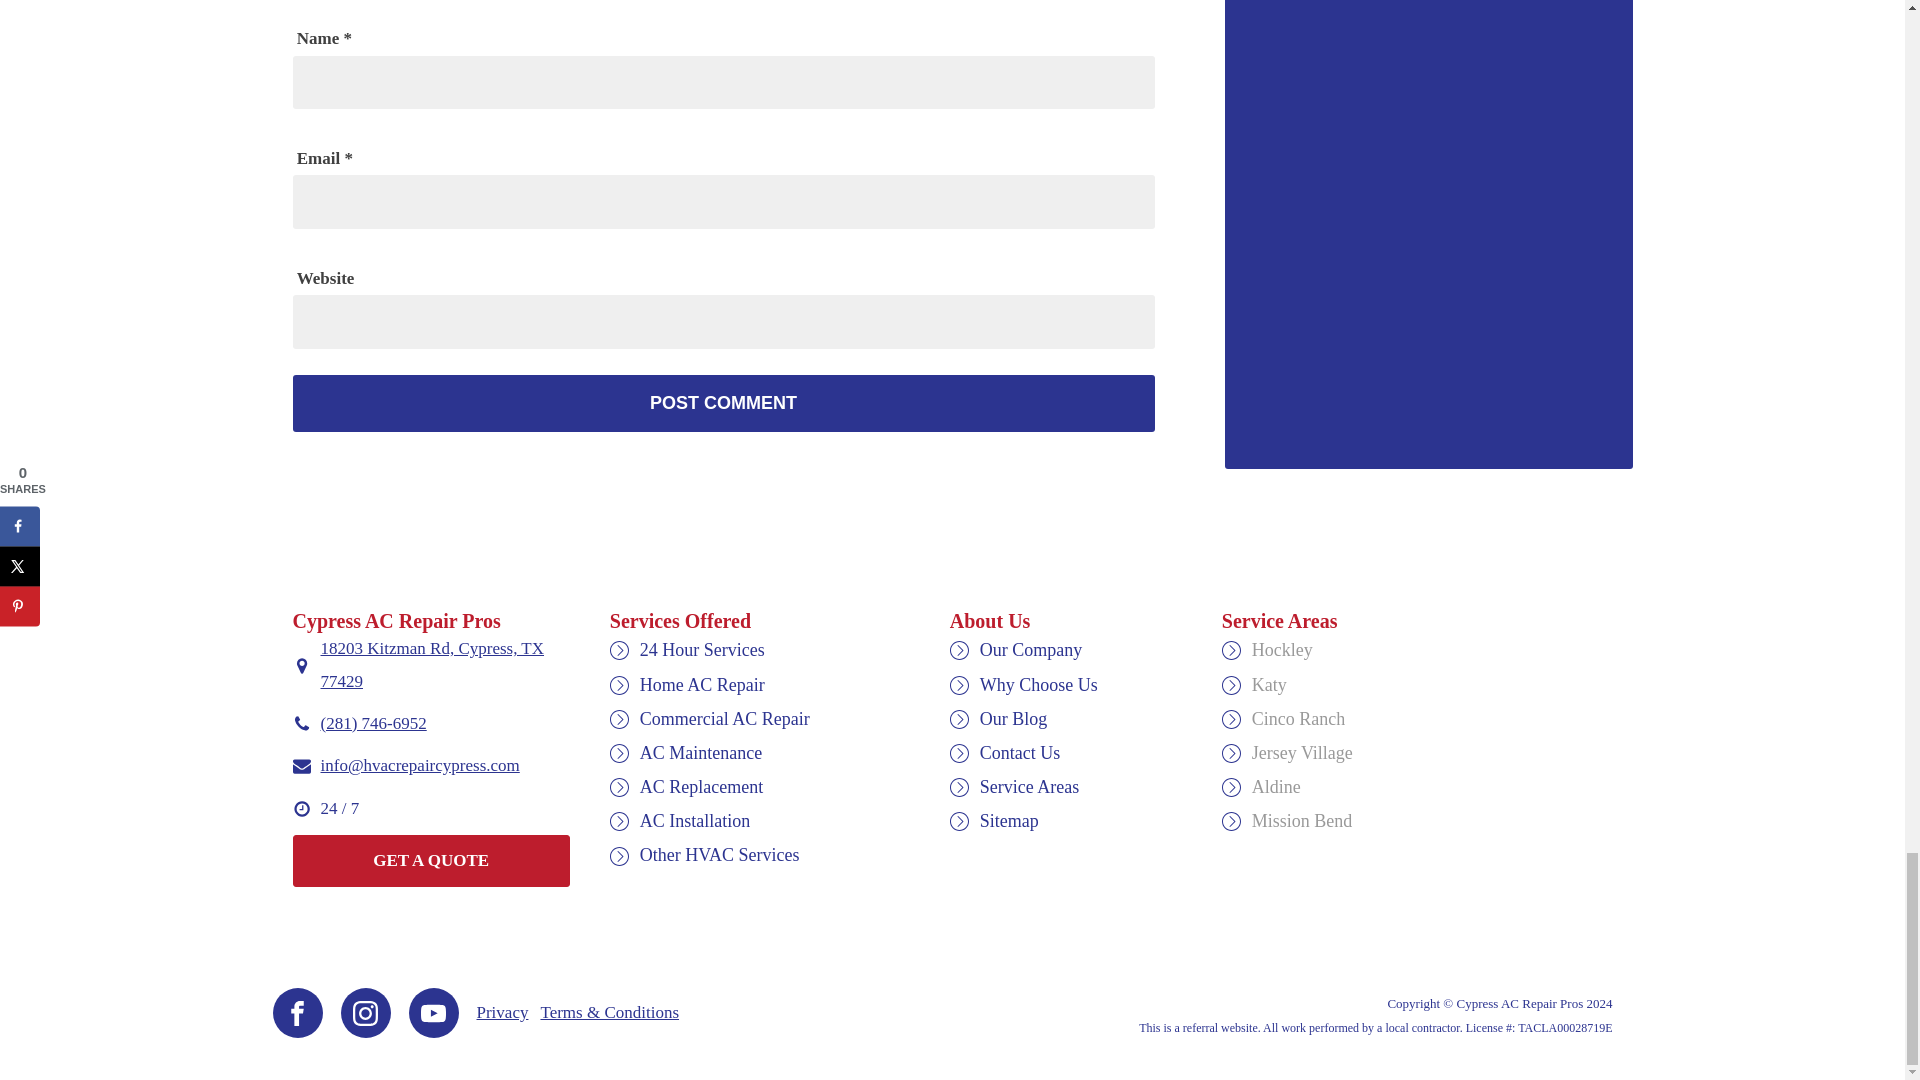 The width and height of the screenshot is (1920, 1080). Describe the element at coordinates (430, 860) in the screenshot. I see `GET A QUOTE` at that location.